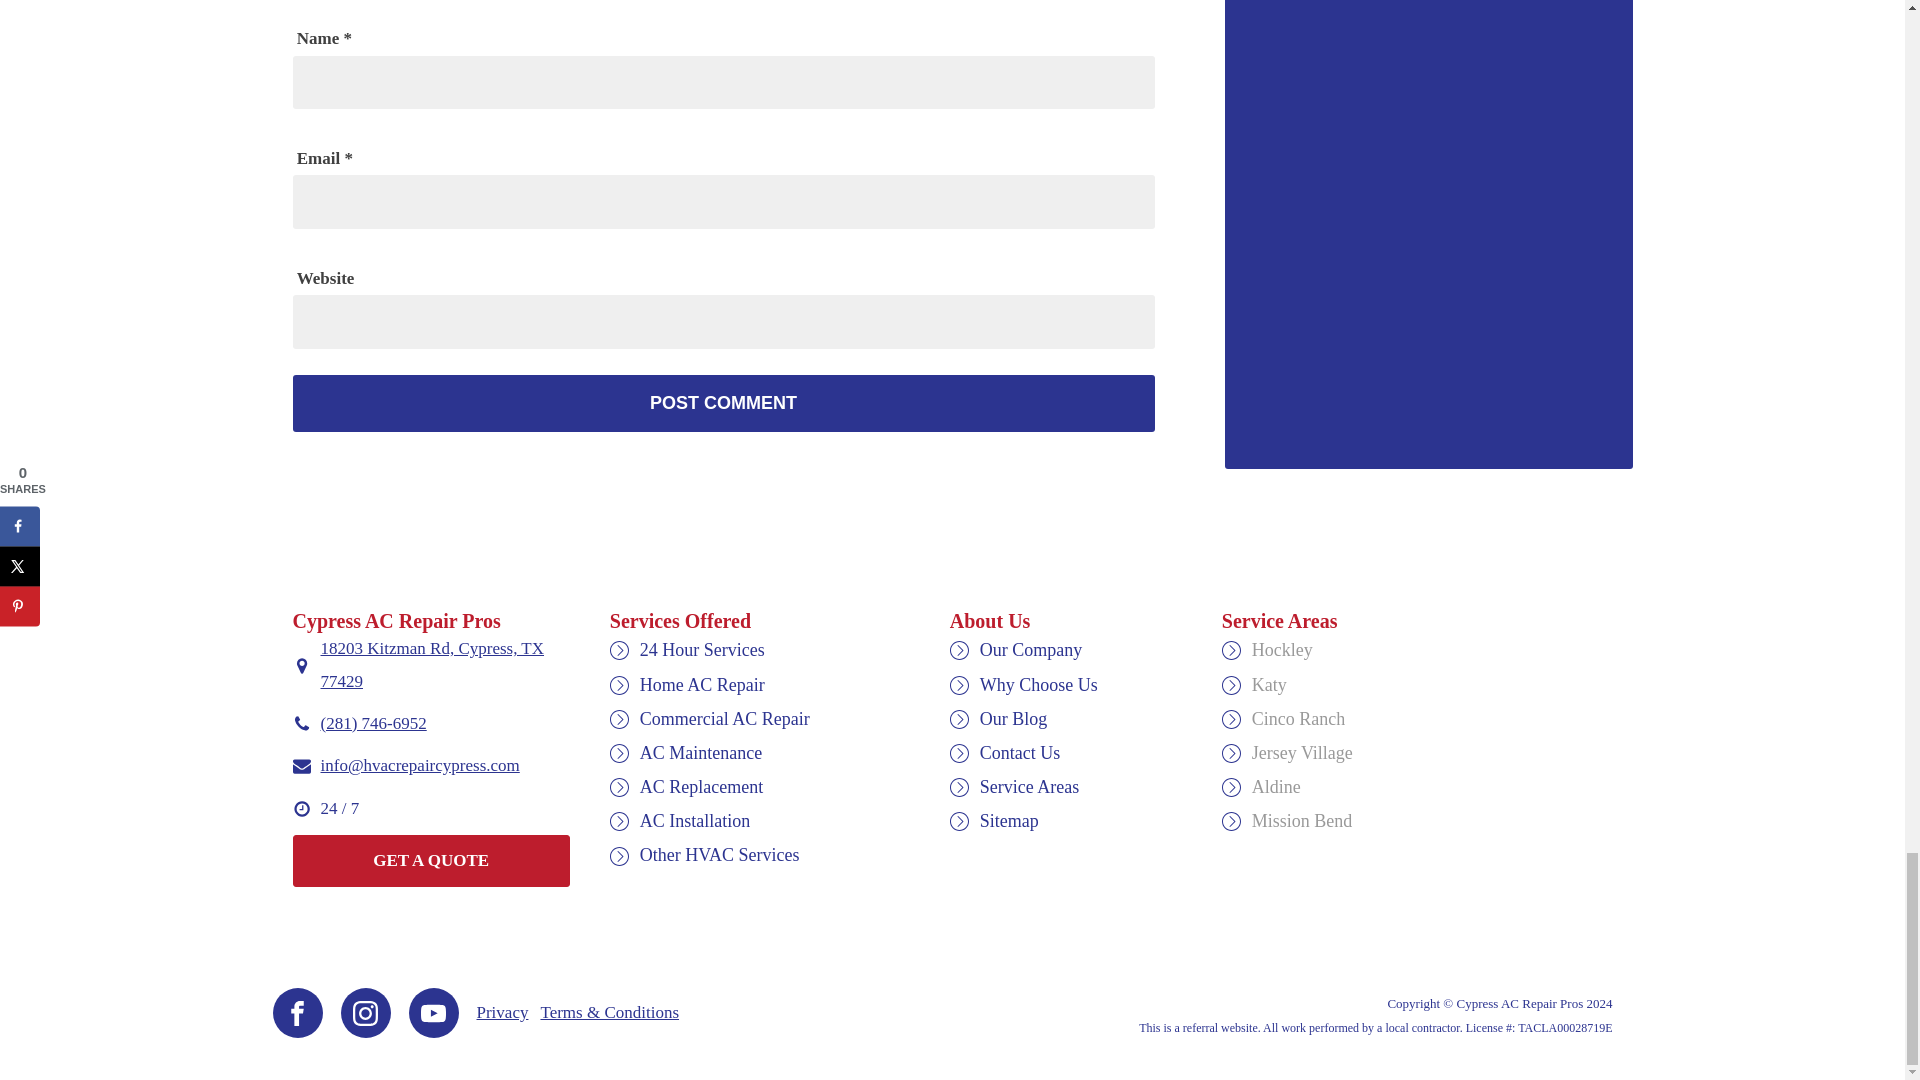 The width and height of the screenshot is (1920, 1080). Describe the element at coordinates (430, 860) in the screenshot. I see `GET A QUOTE` at that location.